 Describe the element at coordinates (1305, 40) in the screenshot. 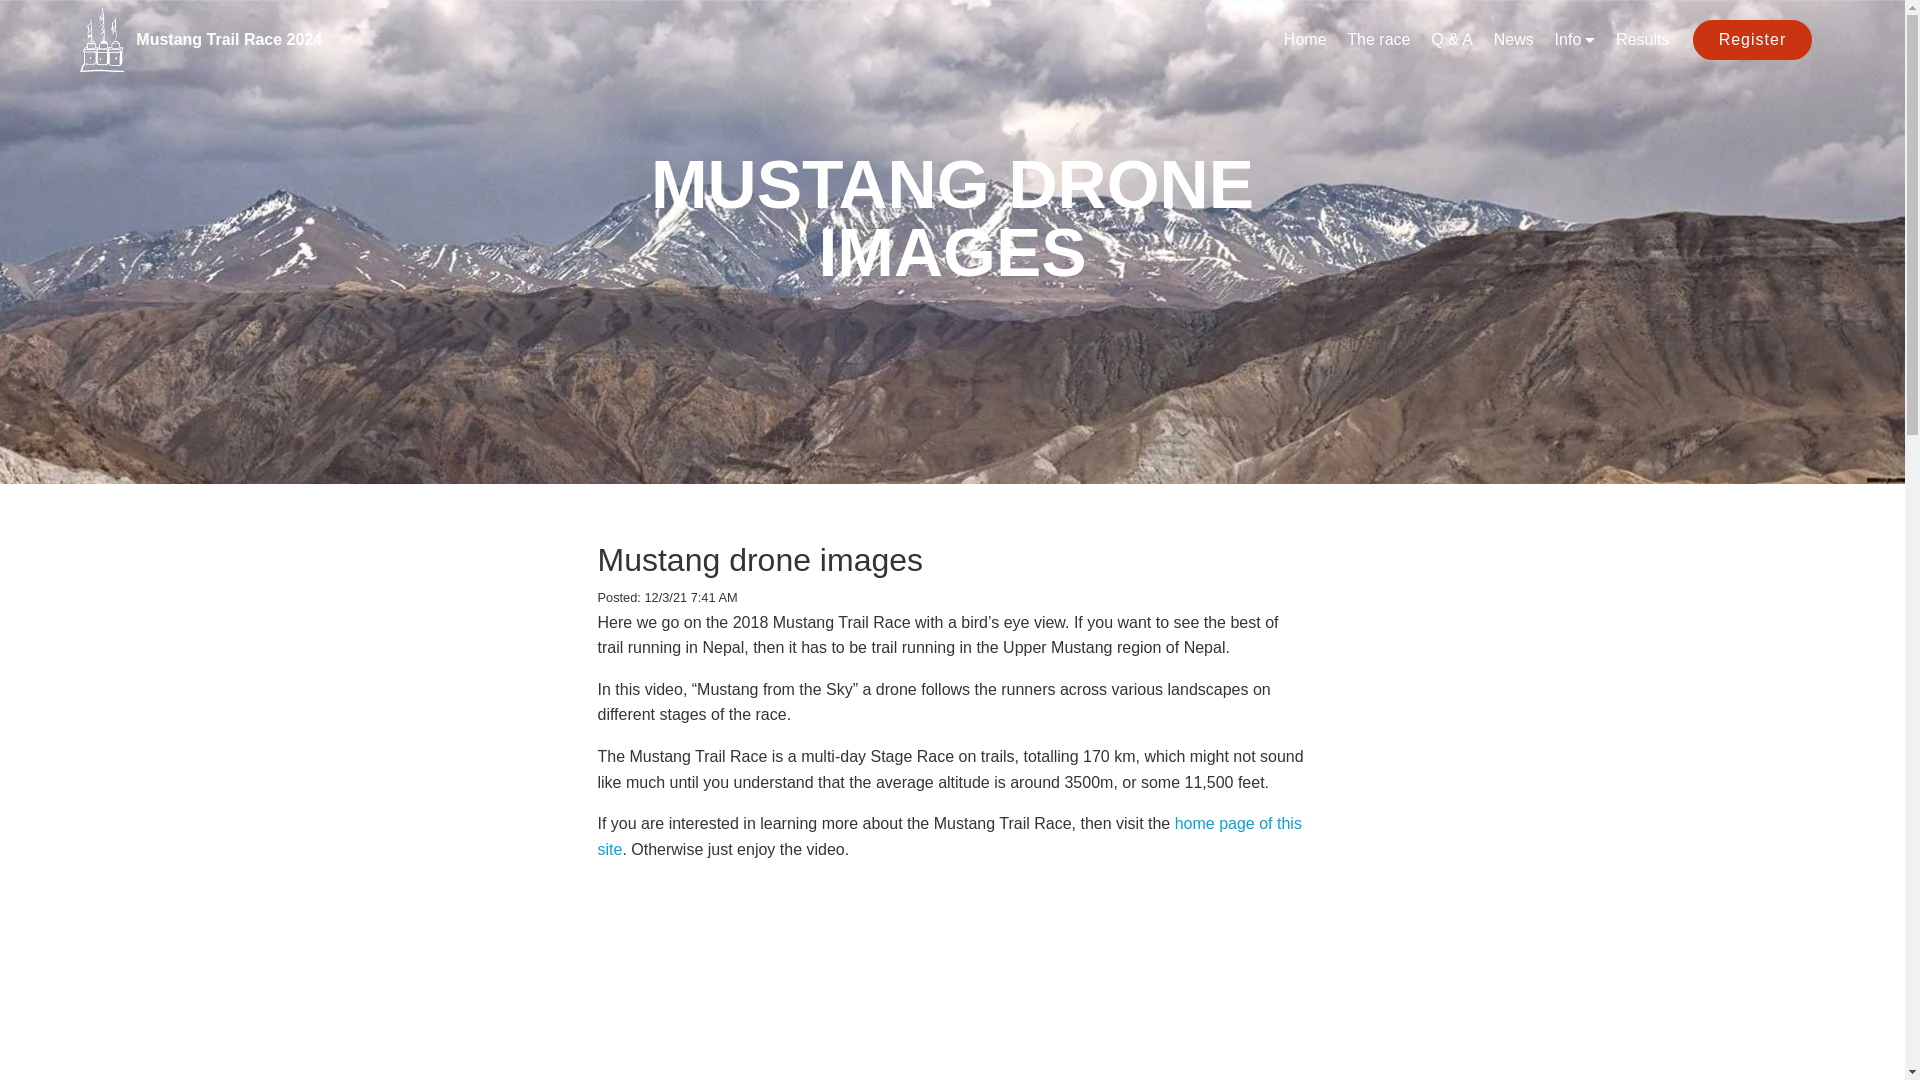

I see `Home` at that location.